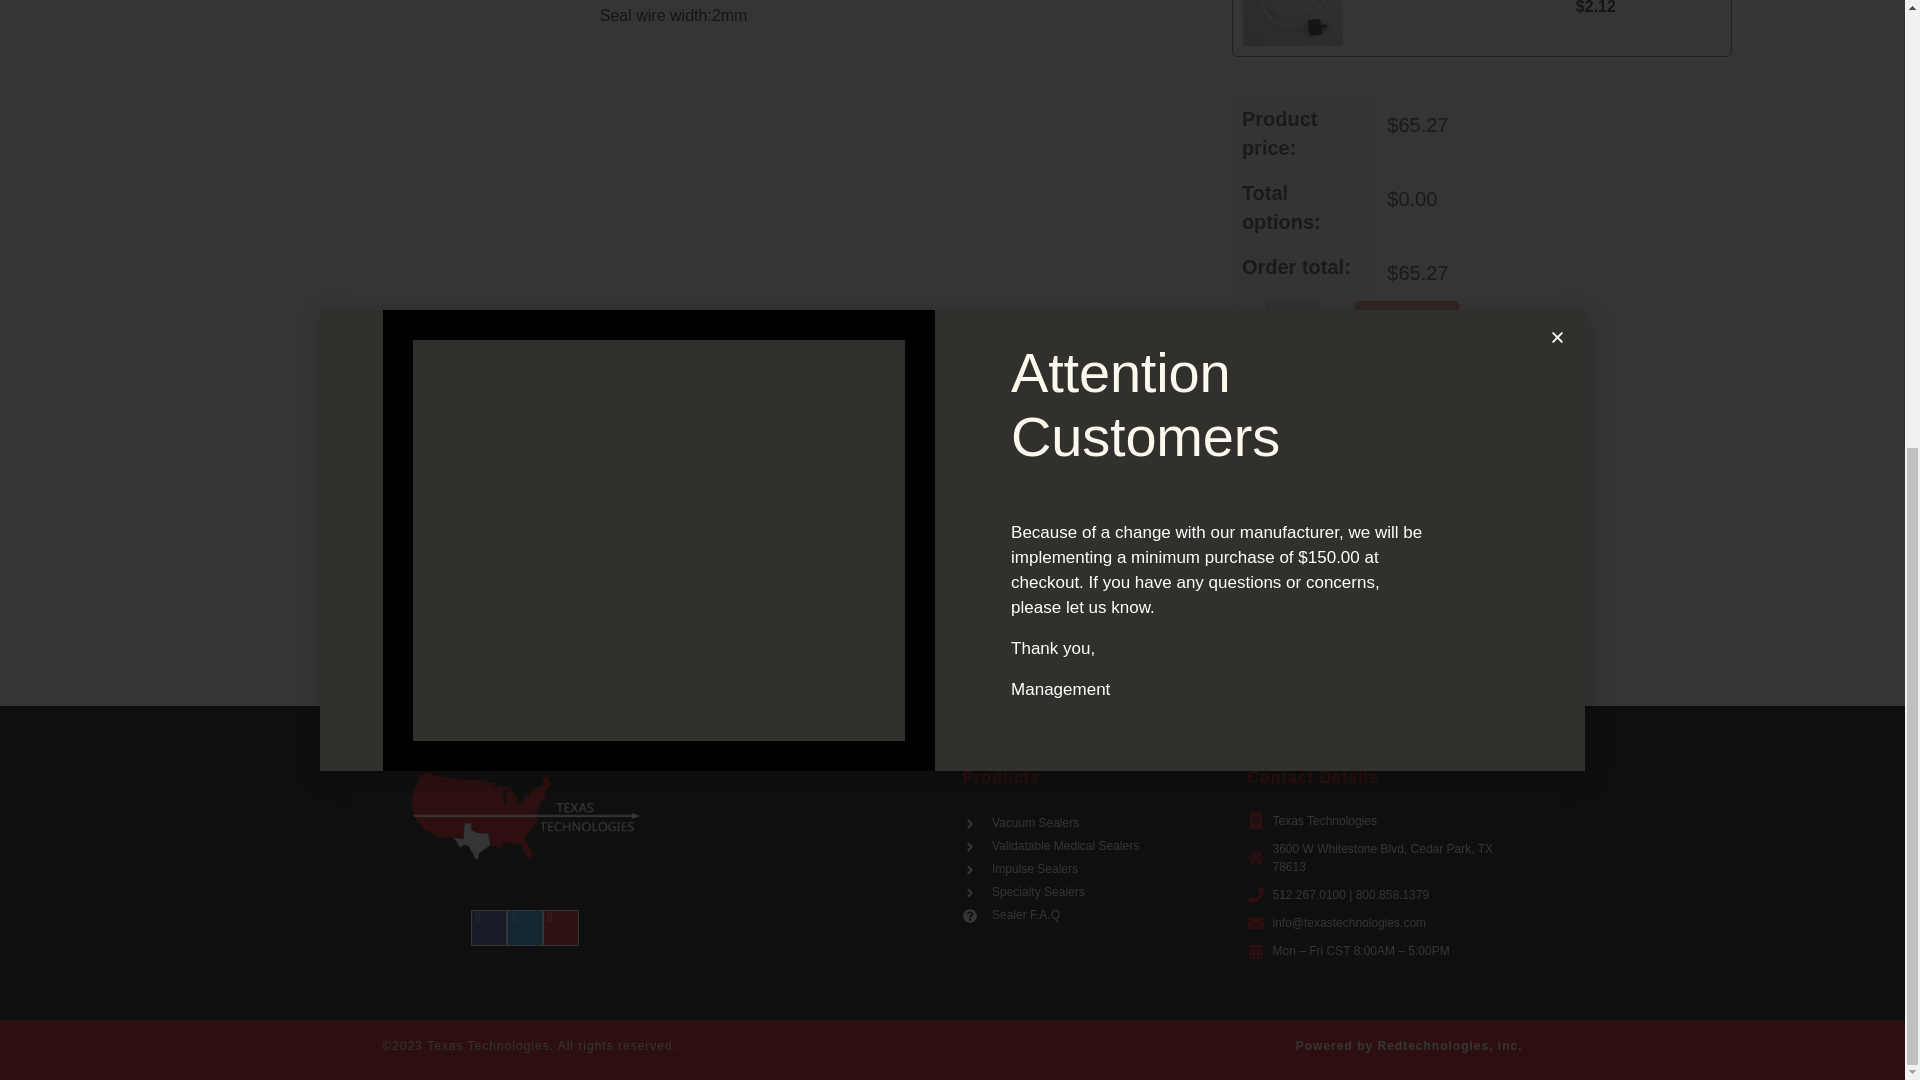  Describe the element at coordinates (1412, 636) in the screenshot. I see `Add Selected To Cart` at that location.